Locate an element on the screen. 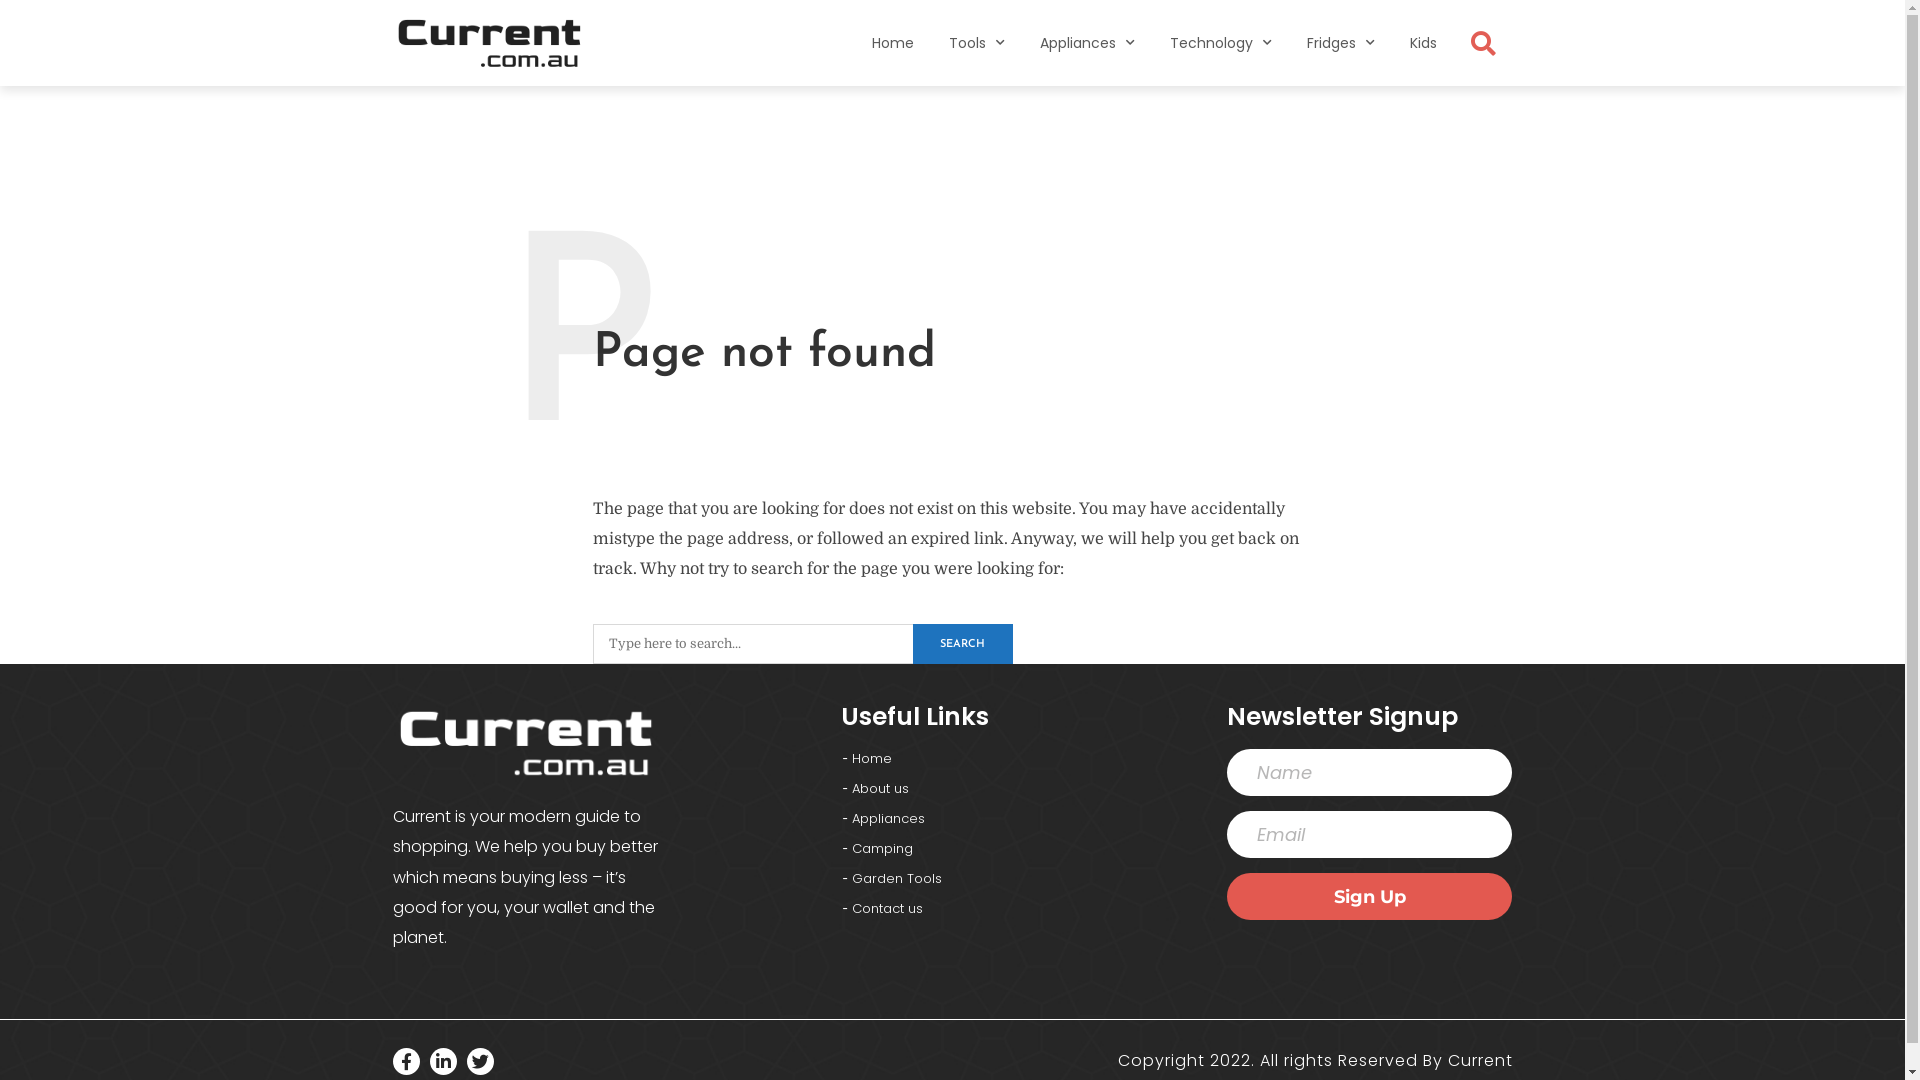 This screenshot has width=1920, height=1080. Garden Tools is located at coordinates (1029, 879).